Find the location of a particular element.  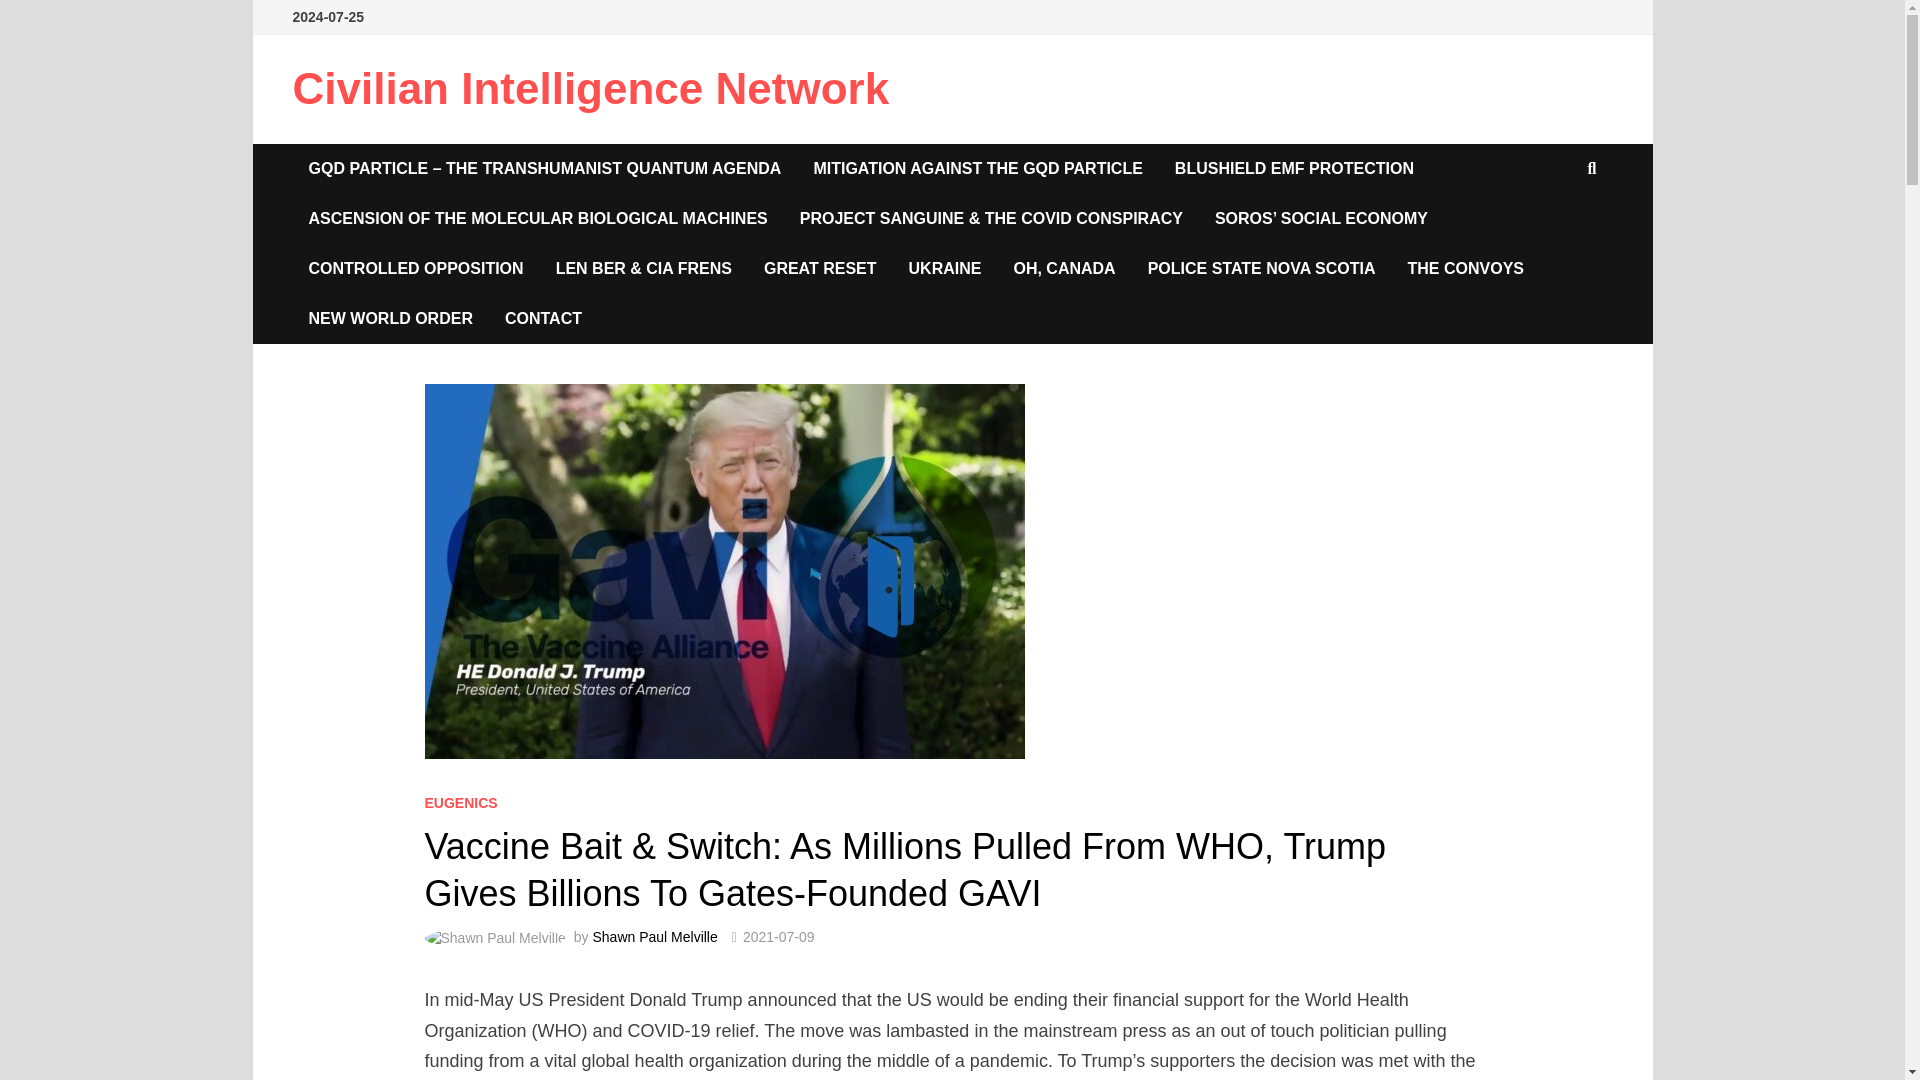

2021-07-09 is located at coordinates (778, 936).